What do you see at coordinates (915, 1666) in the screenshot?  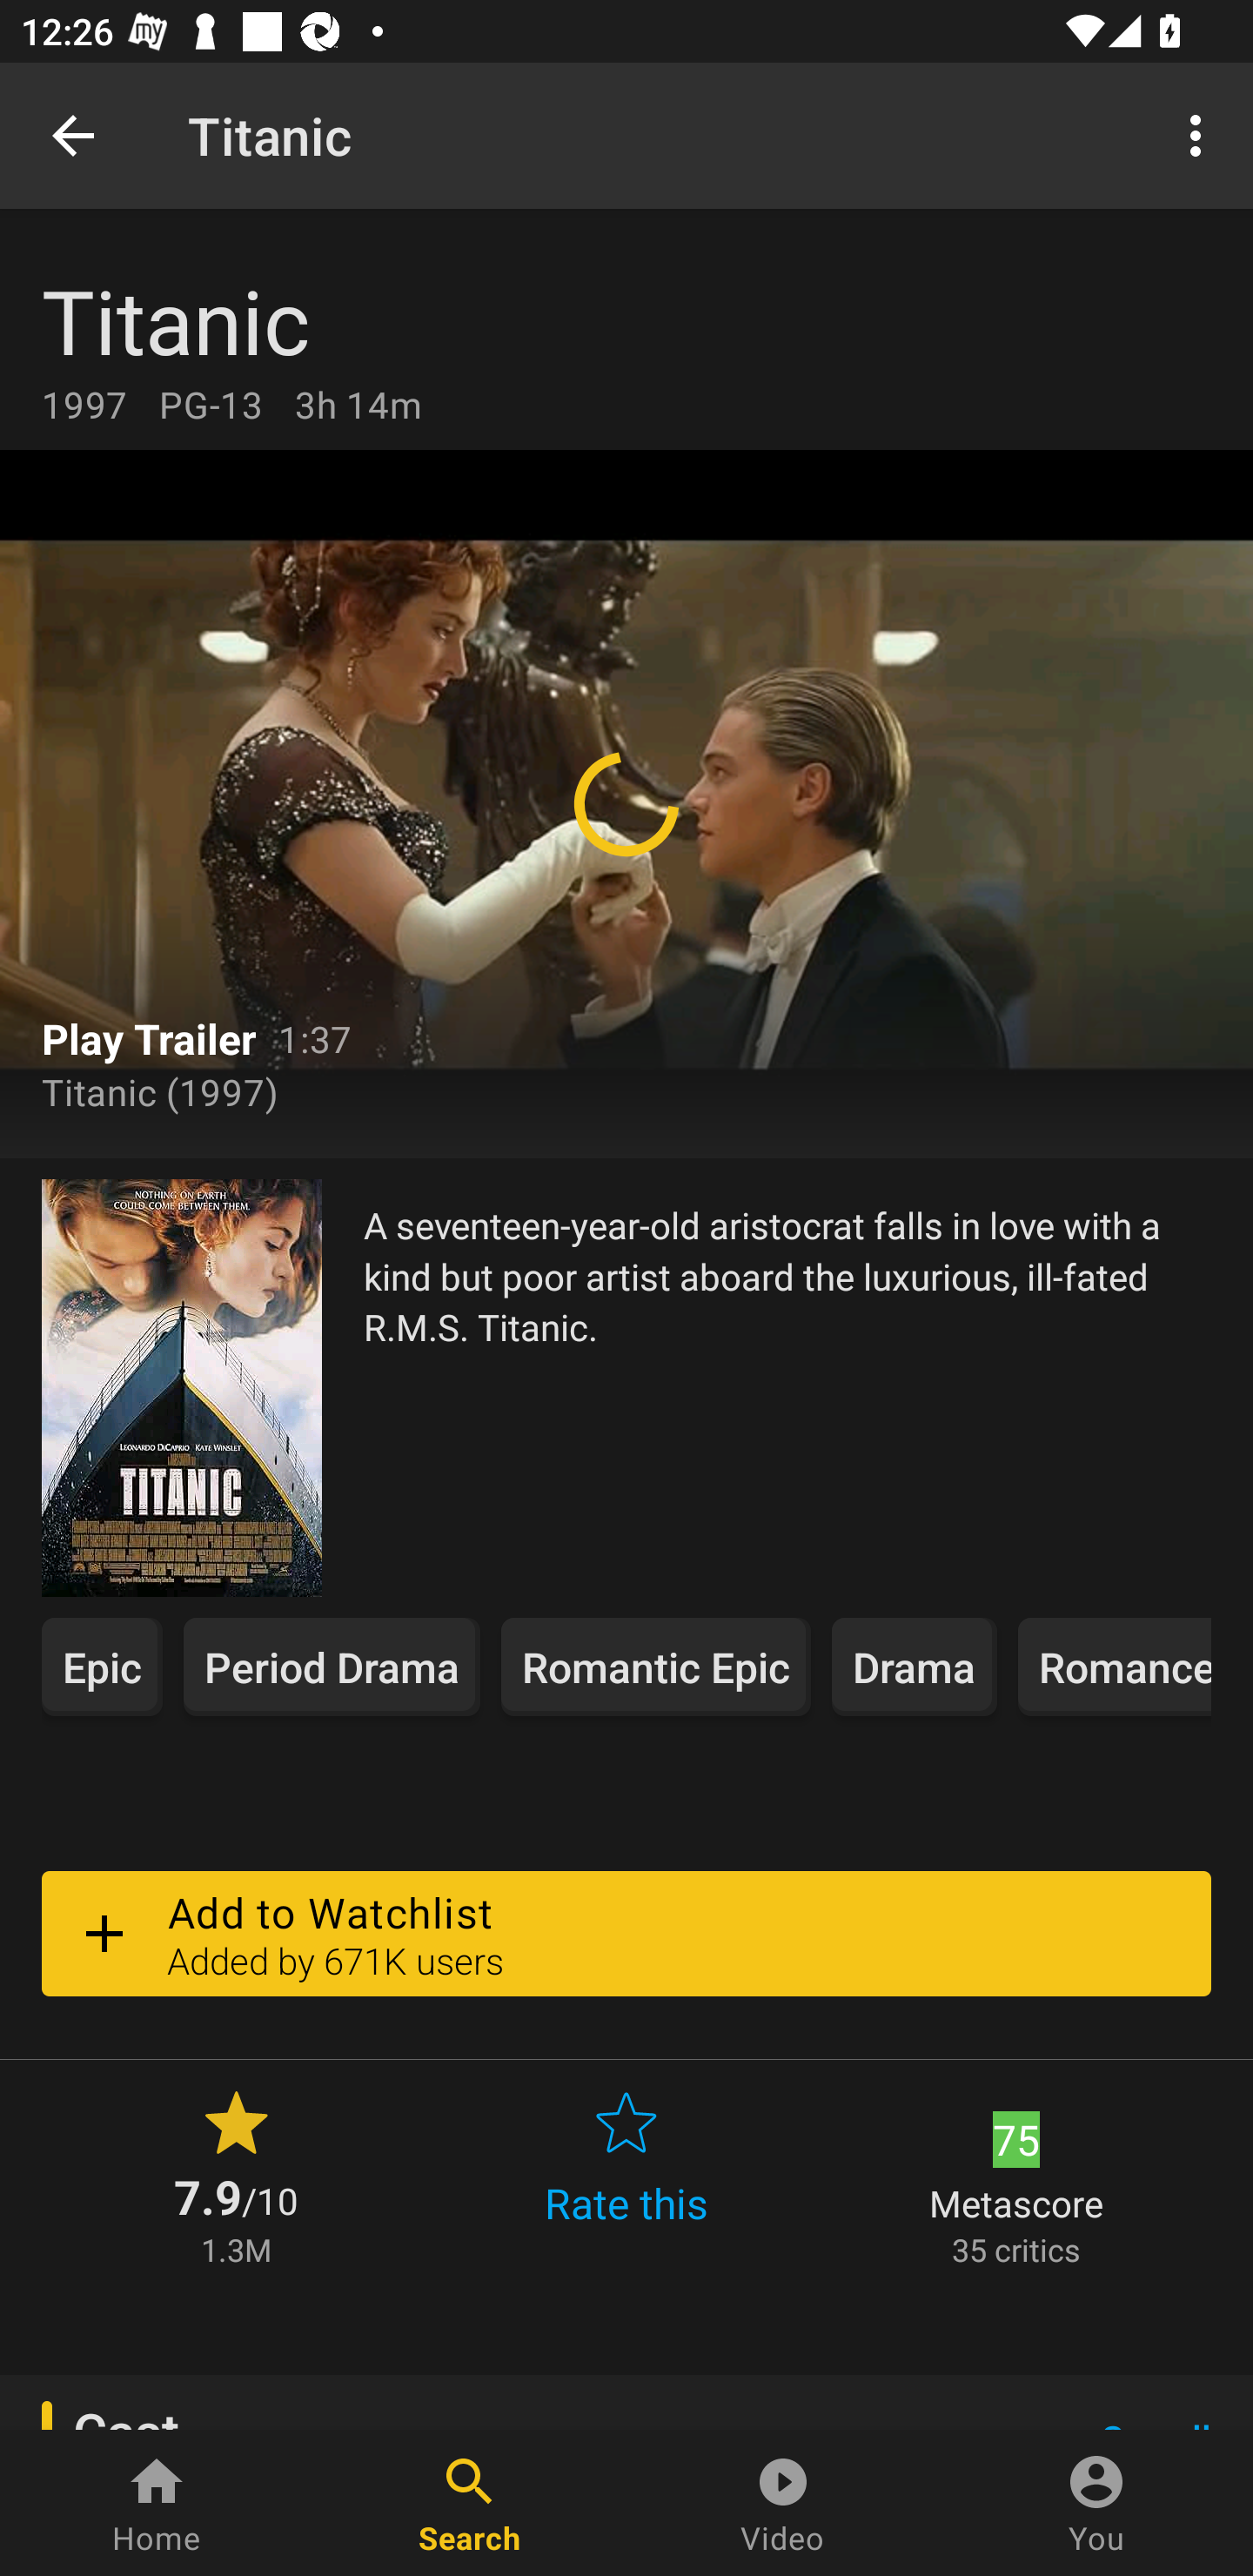 I see `Drama` at bounding box center [915, 1666].